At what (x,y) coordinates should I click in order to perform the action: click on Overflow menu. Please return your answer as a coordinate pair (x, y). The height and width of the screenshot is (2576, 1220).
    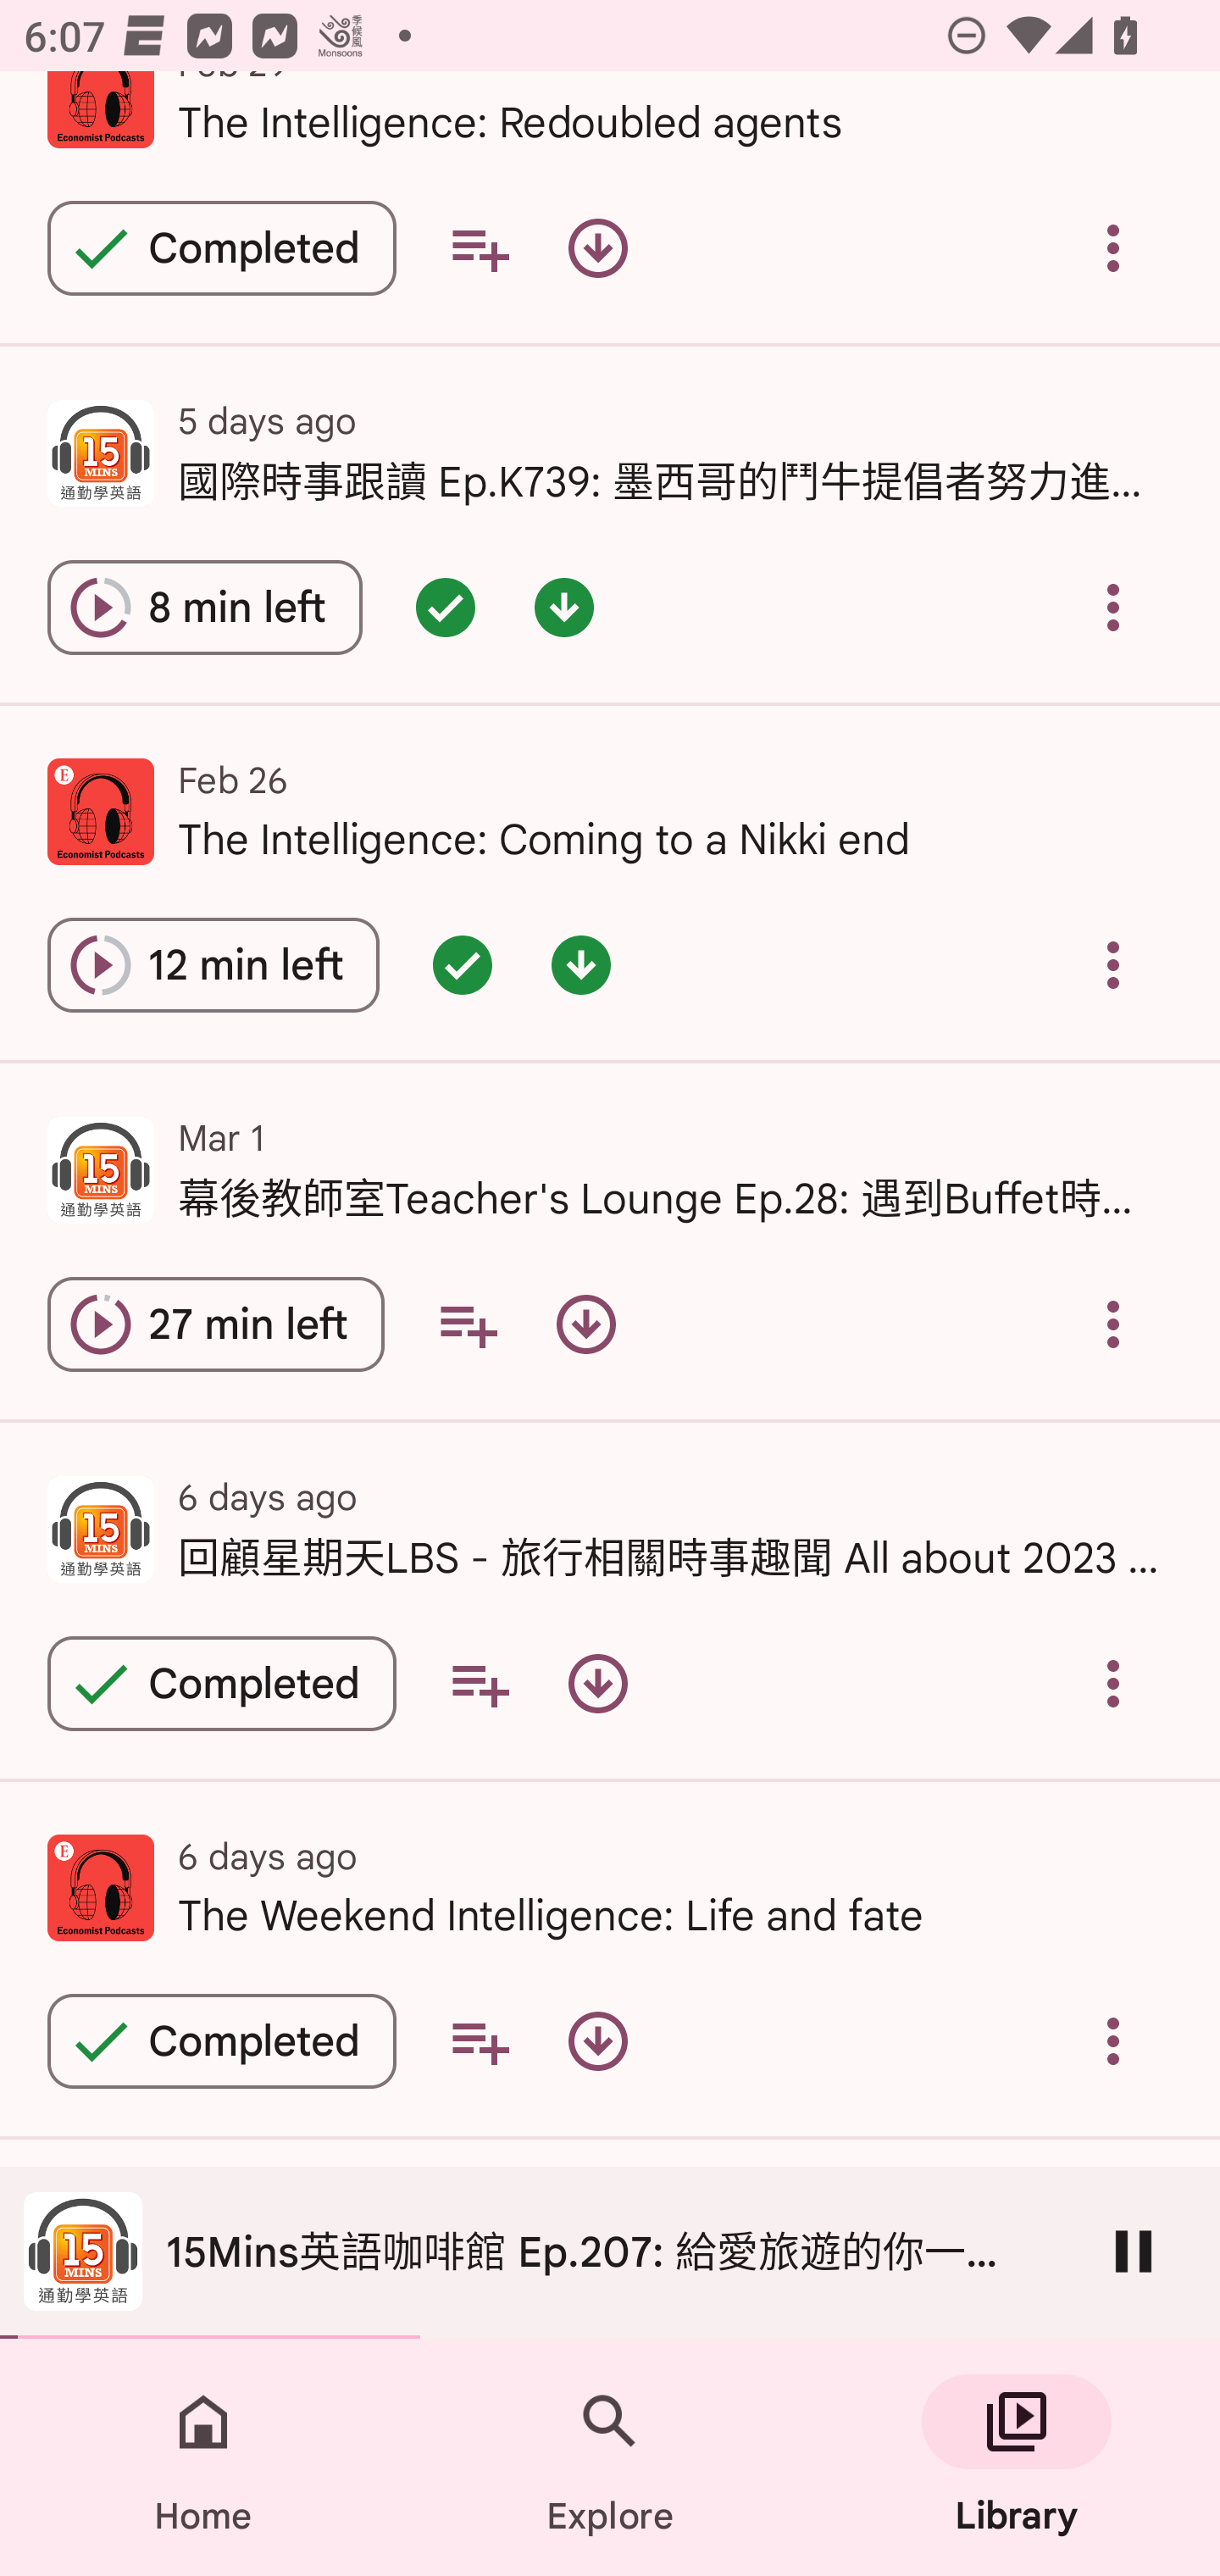
    Looking at the image, I should click on (1113, 247).